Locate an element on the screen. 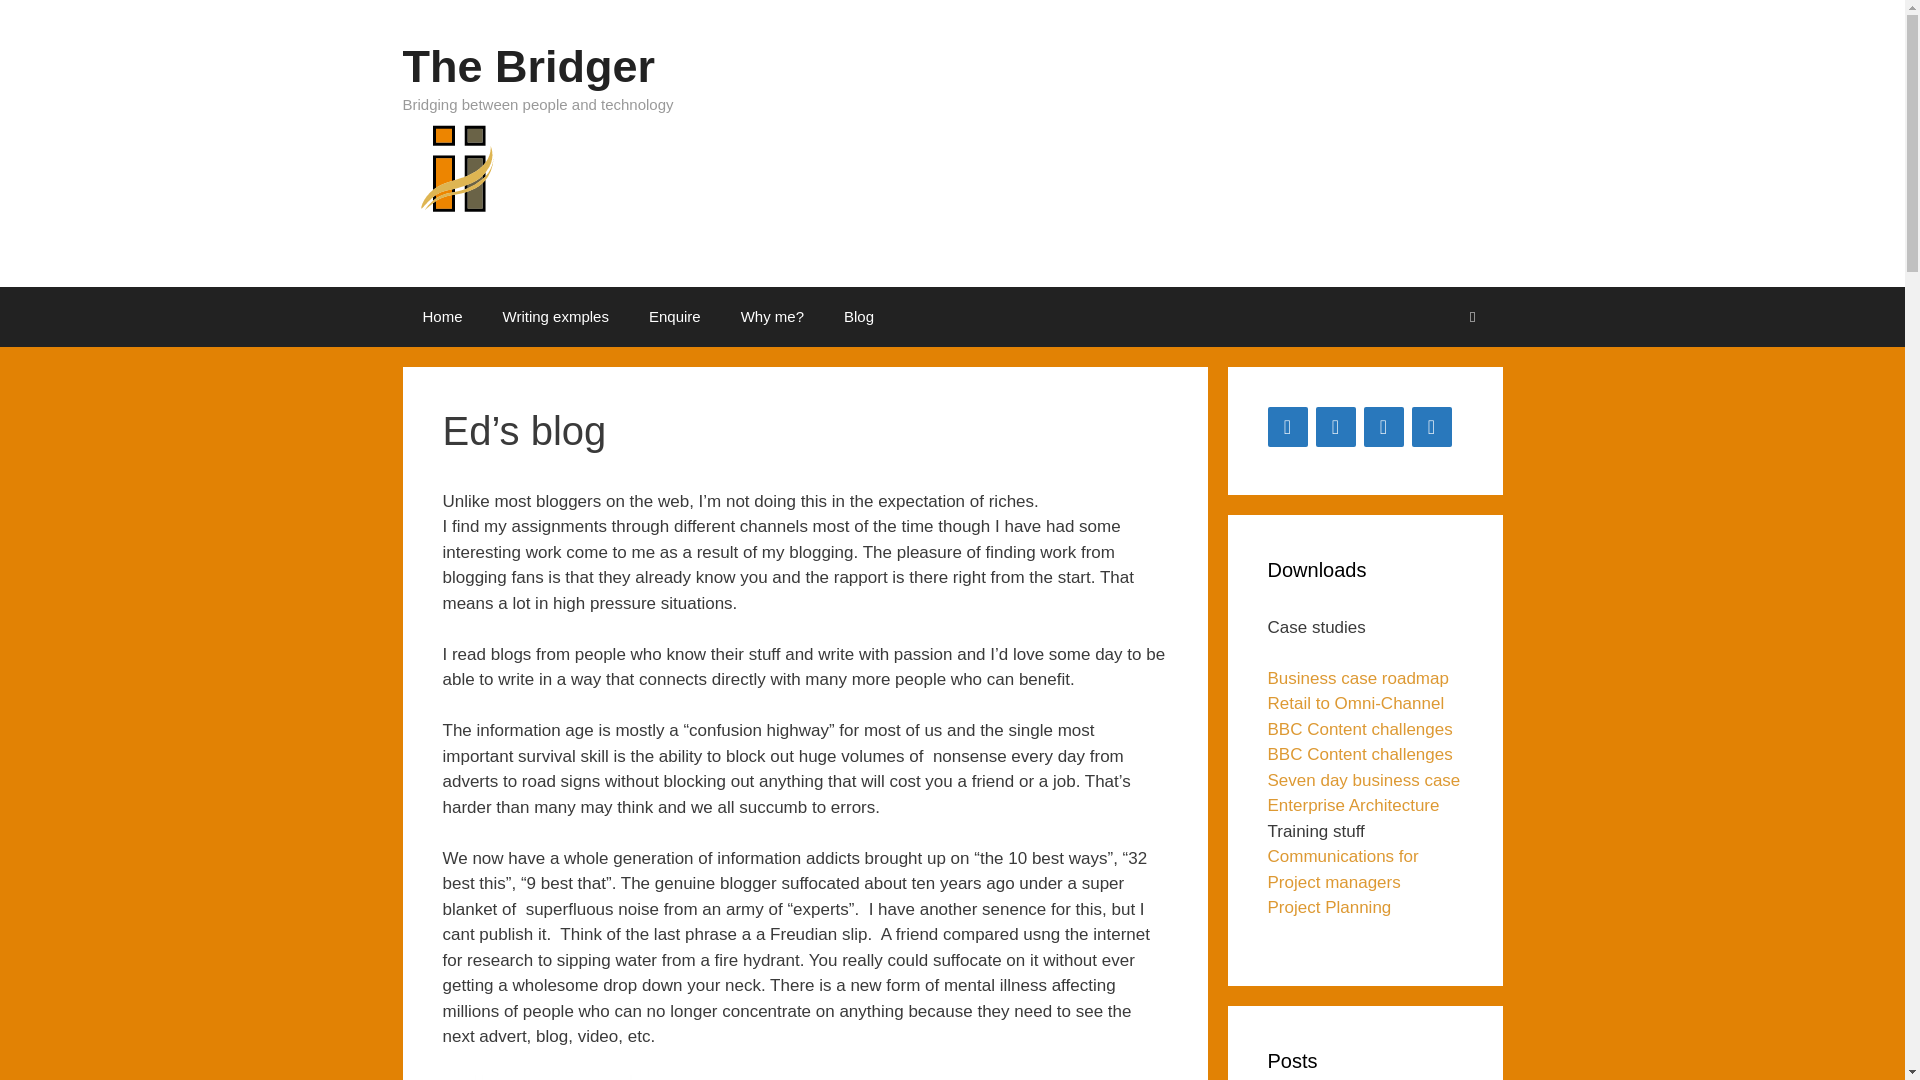 Image resolution: width=1920 pixels, height=1080 pixels. Communications for Project managers is located at coordinates (1342, 869).